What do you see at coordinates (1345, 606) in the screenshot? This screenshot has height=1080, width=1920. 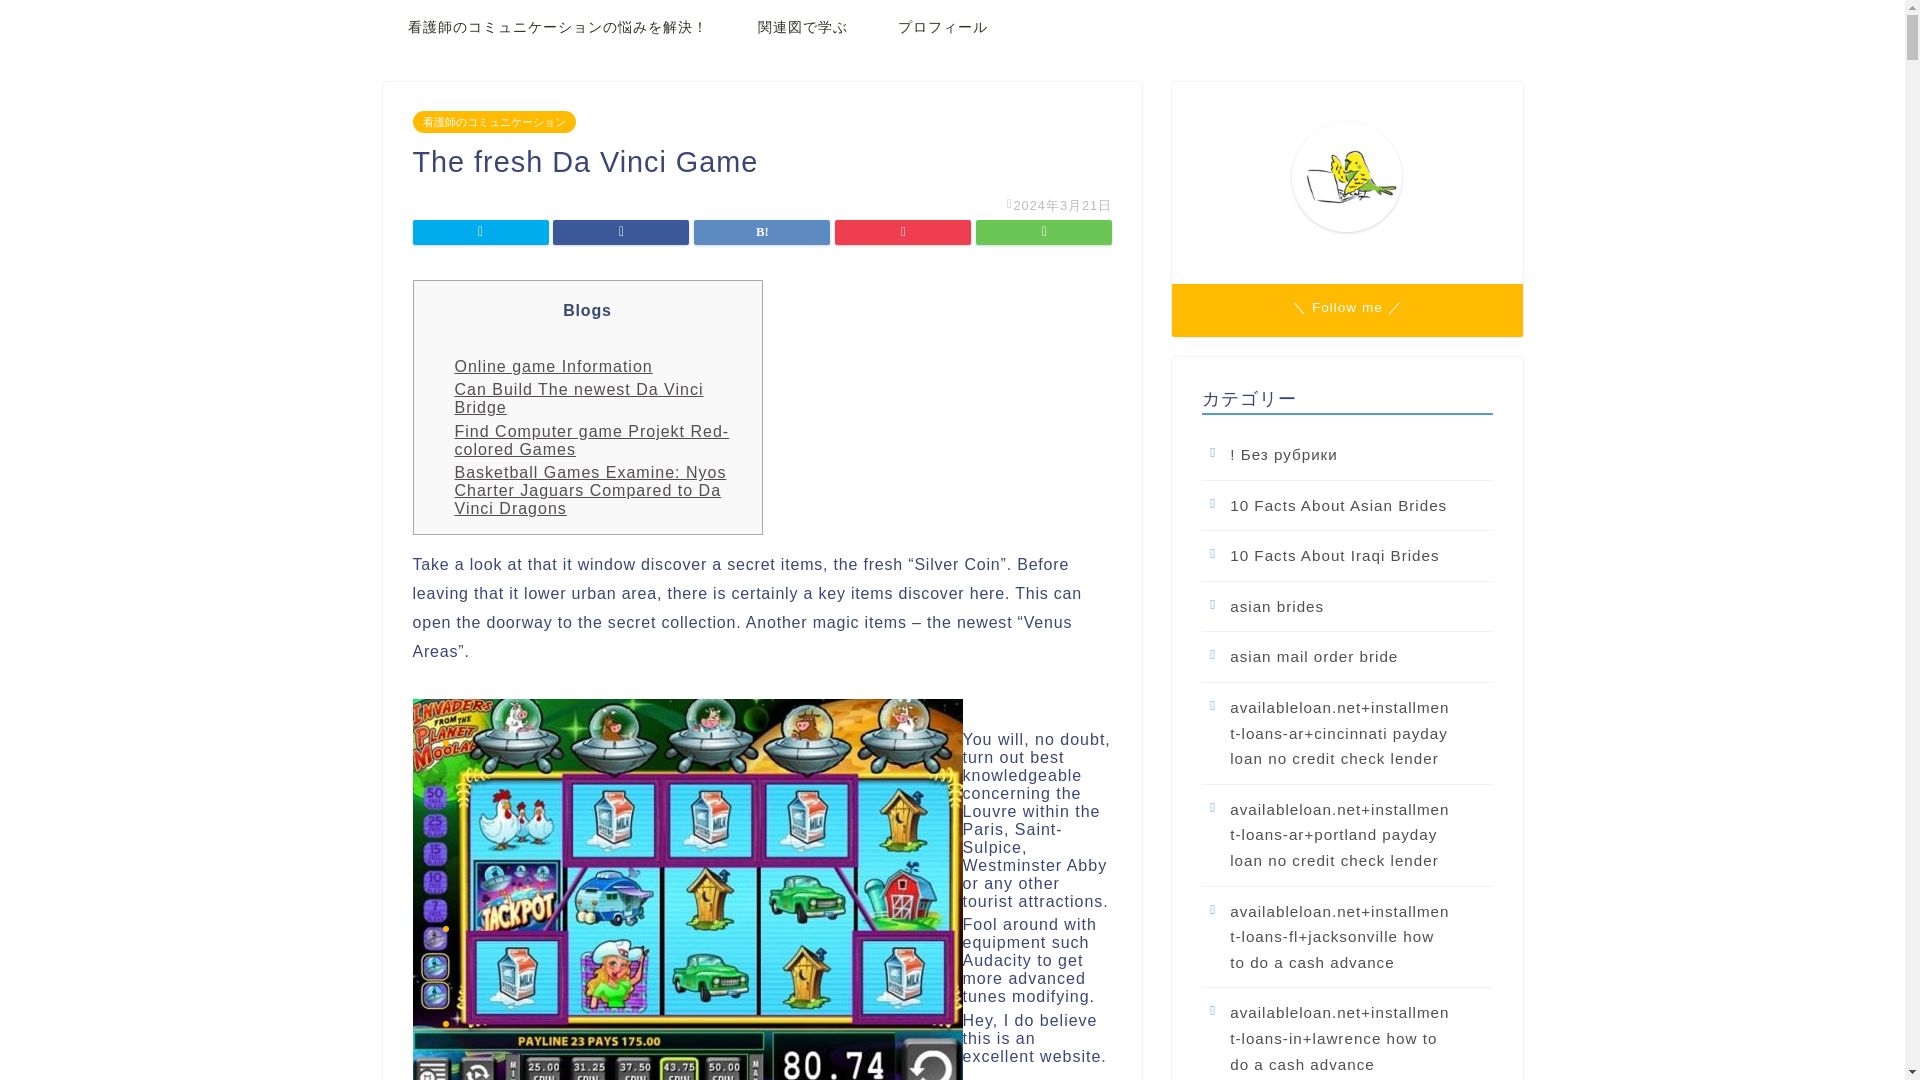 I see `asian brides` at bounding box center [1345, 606].